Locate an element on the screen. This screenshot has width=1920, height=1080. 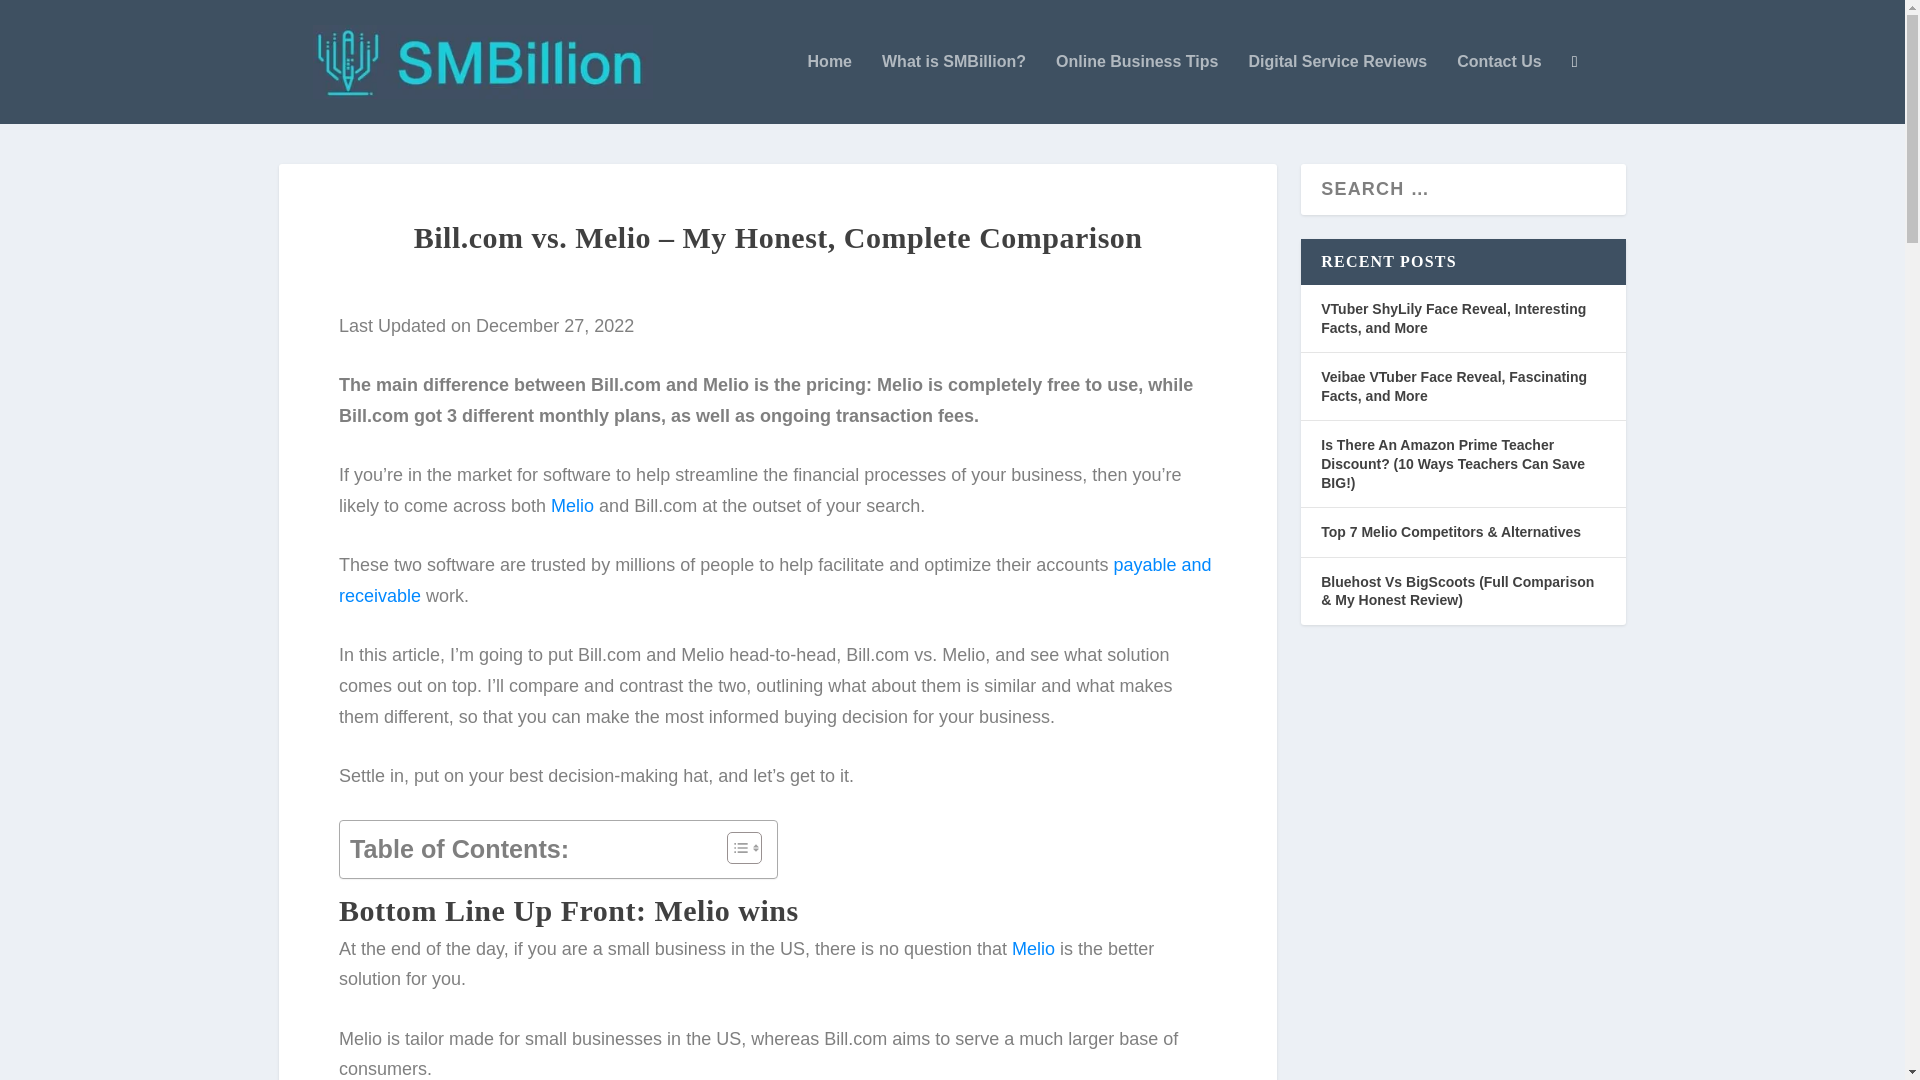
Melio is located at coordinates (572, 506).